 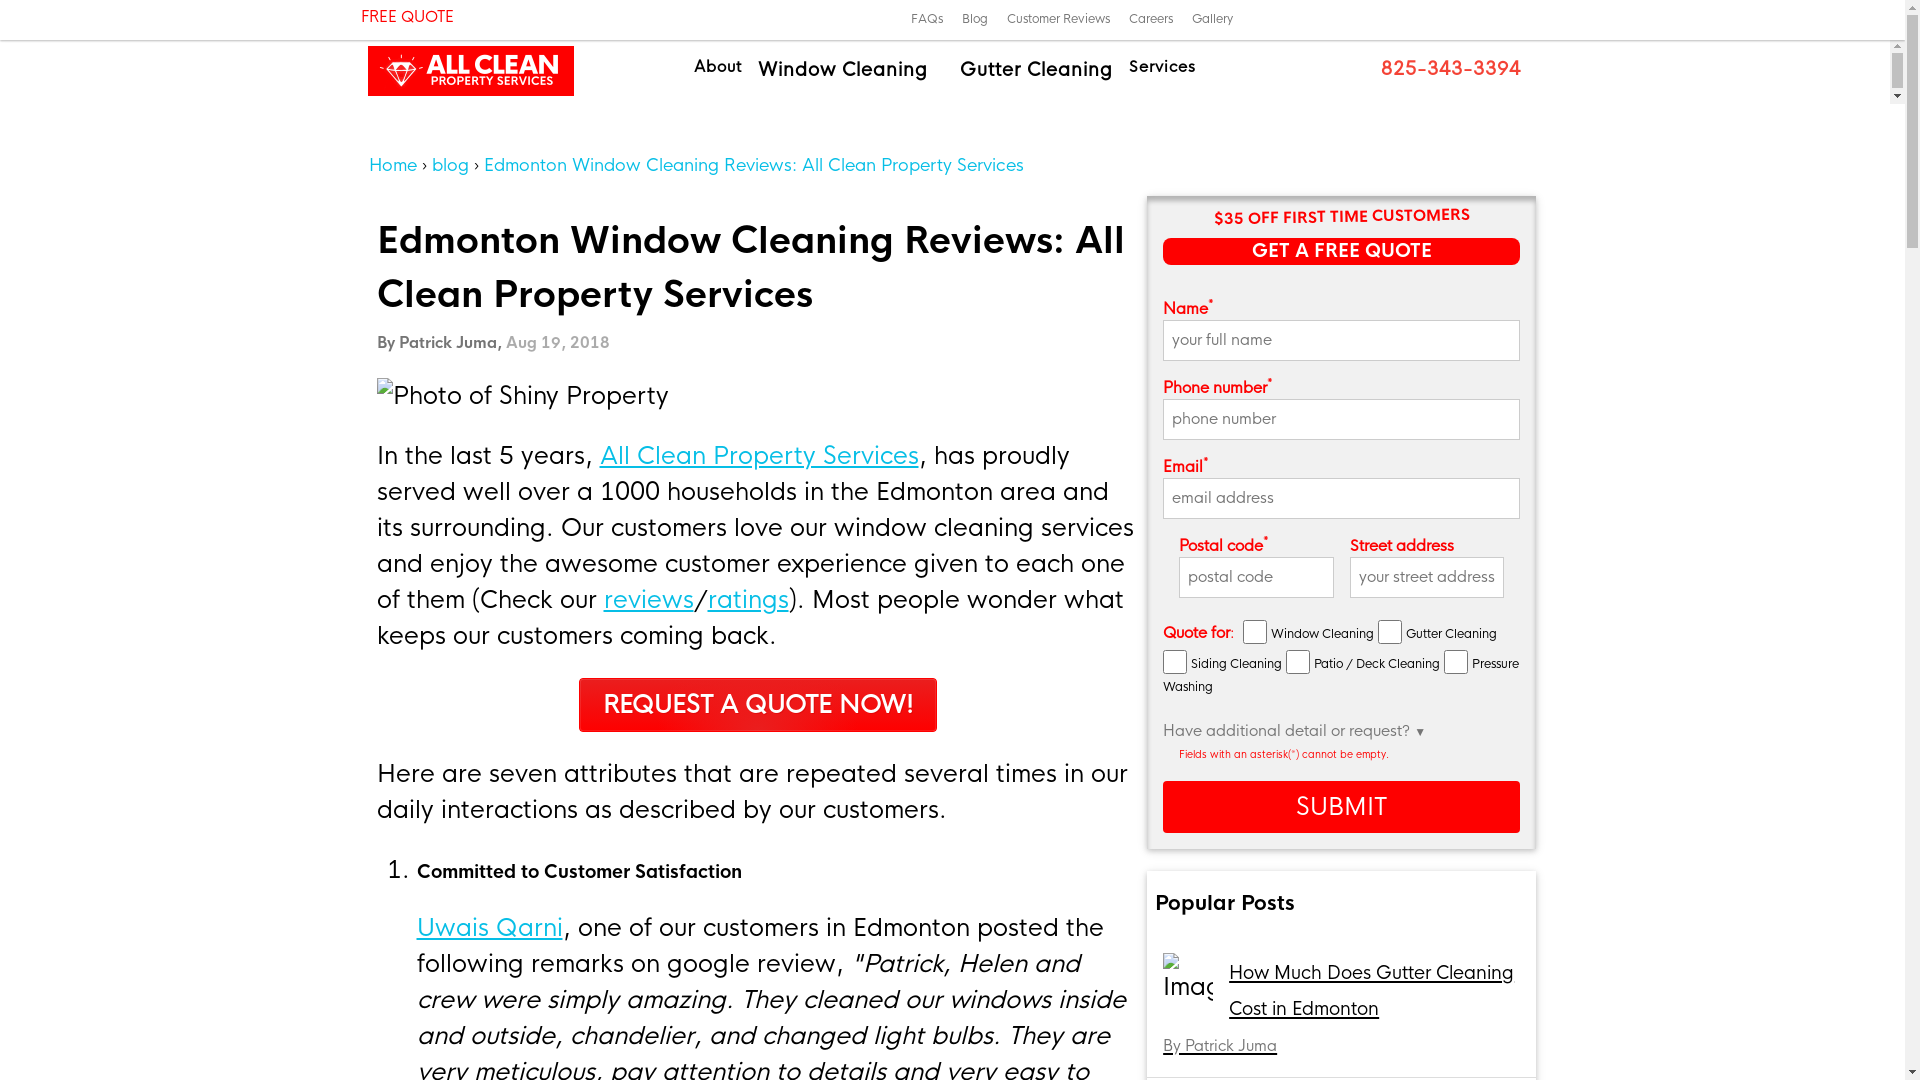 What do you see at coordinates (1036, 70) in the screenshot?
I see `Gutter Cleaning` at bounding box center [1036, 70].